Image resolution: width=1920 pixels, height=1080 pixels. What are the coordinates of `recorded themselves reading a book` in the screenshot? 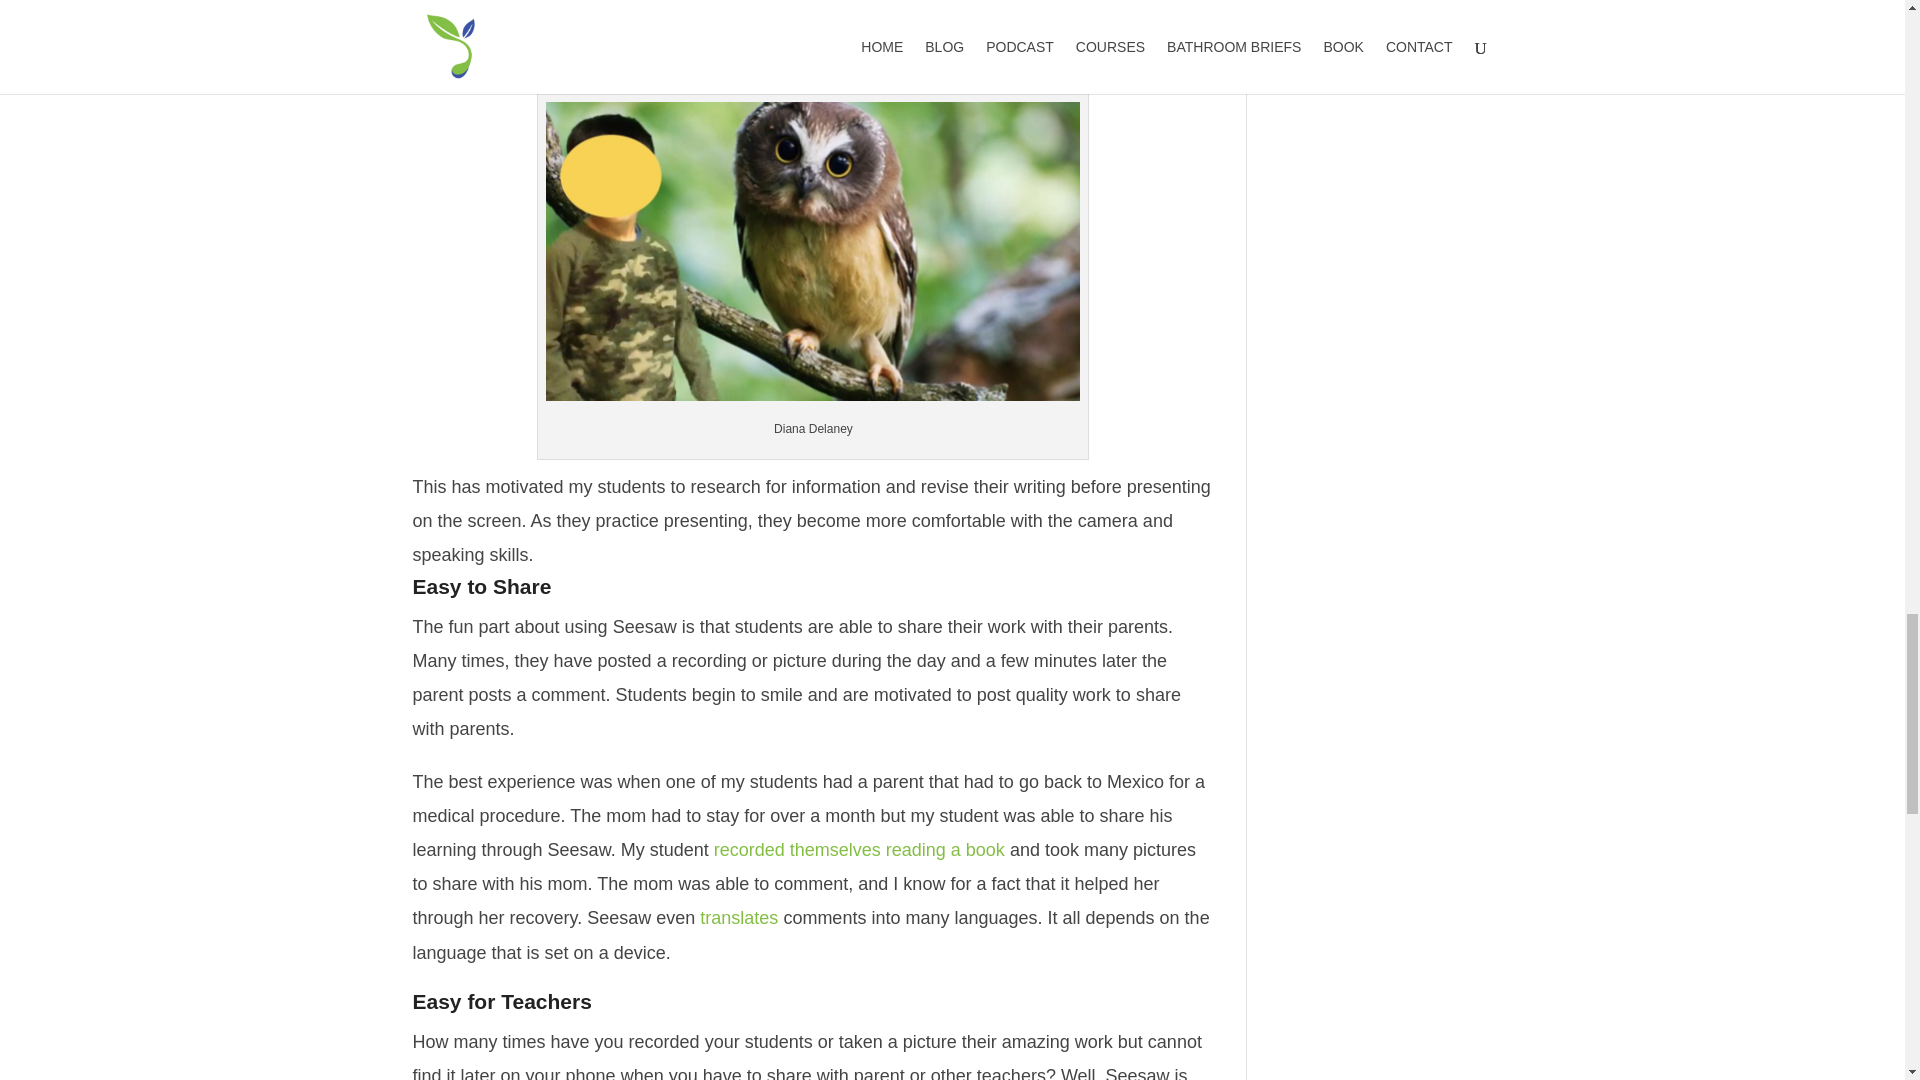 It's located at (862, 850).